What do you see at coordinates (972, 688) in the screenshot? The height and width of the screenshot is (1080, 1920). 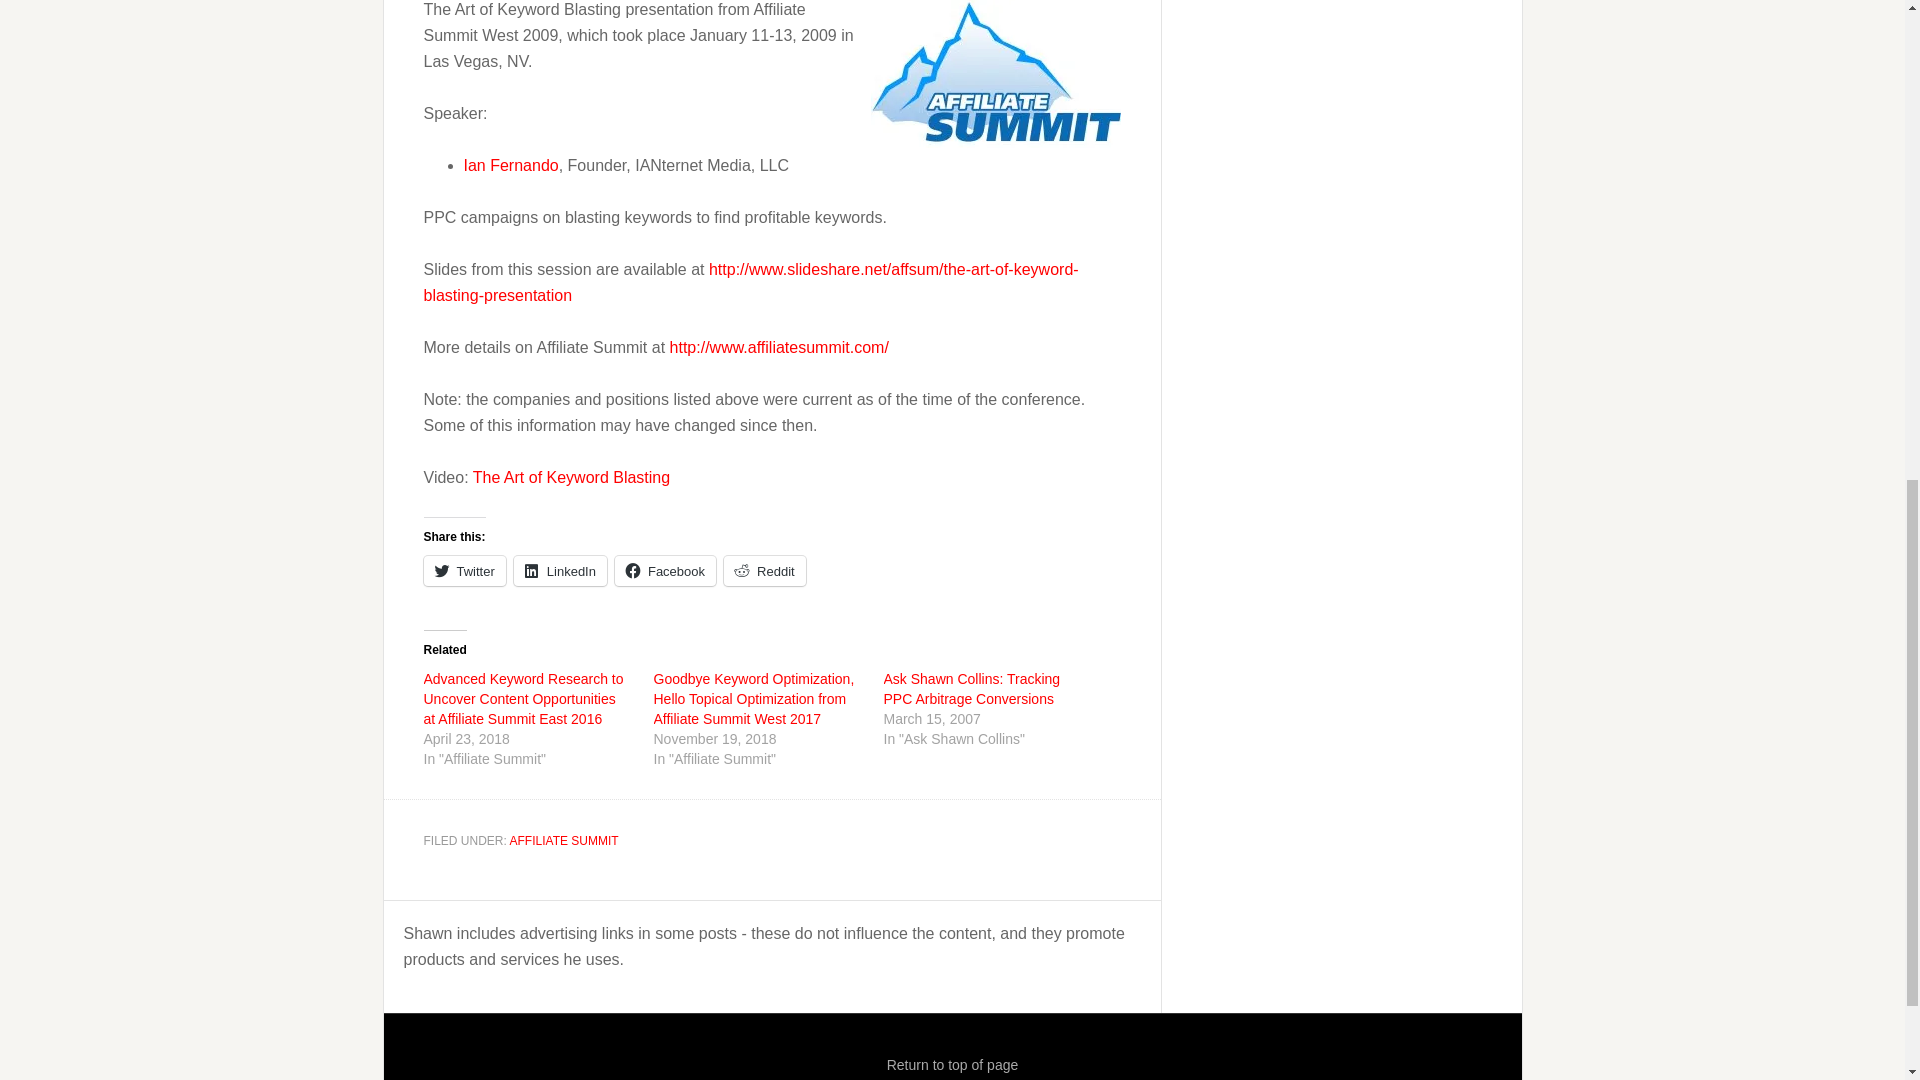 I see `Ask Shawn Collins: Tracking PPC Arbitrage Conversions` at bounding box center [972, 688].